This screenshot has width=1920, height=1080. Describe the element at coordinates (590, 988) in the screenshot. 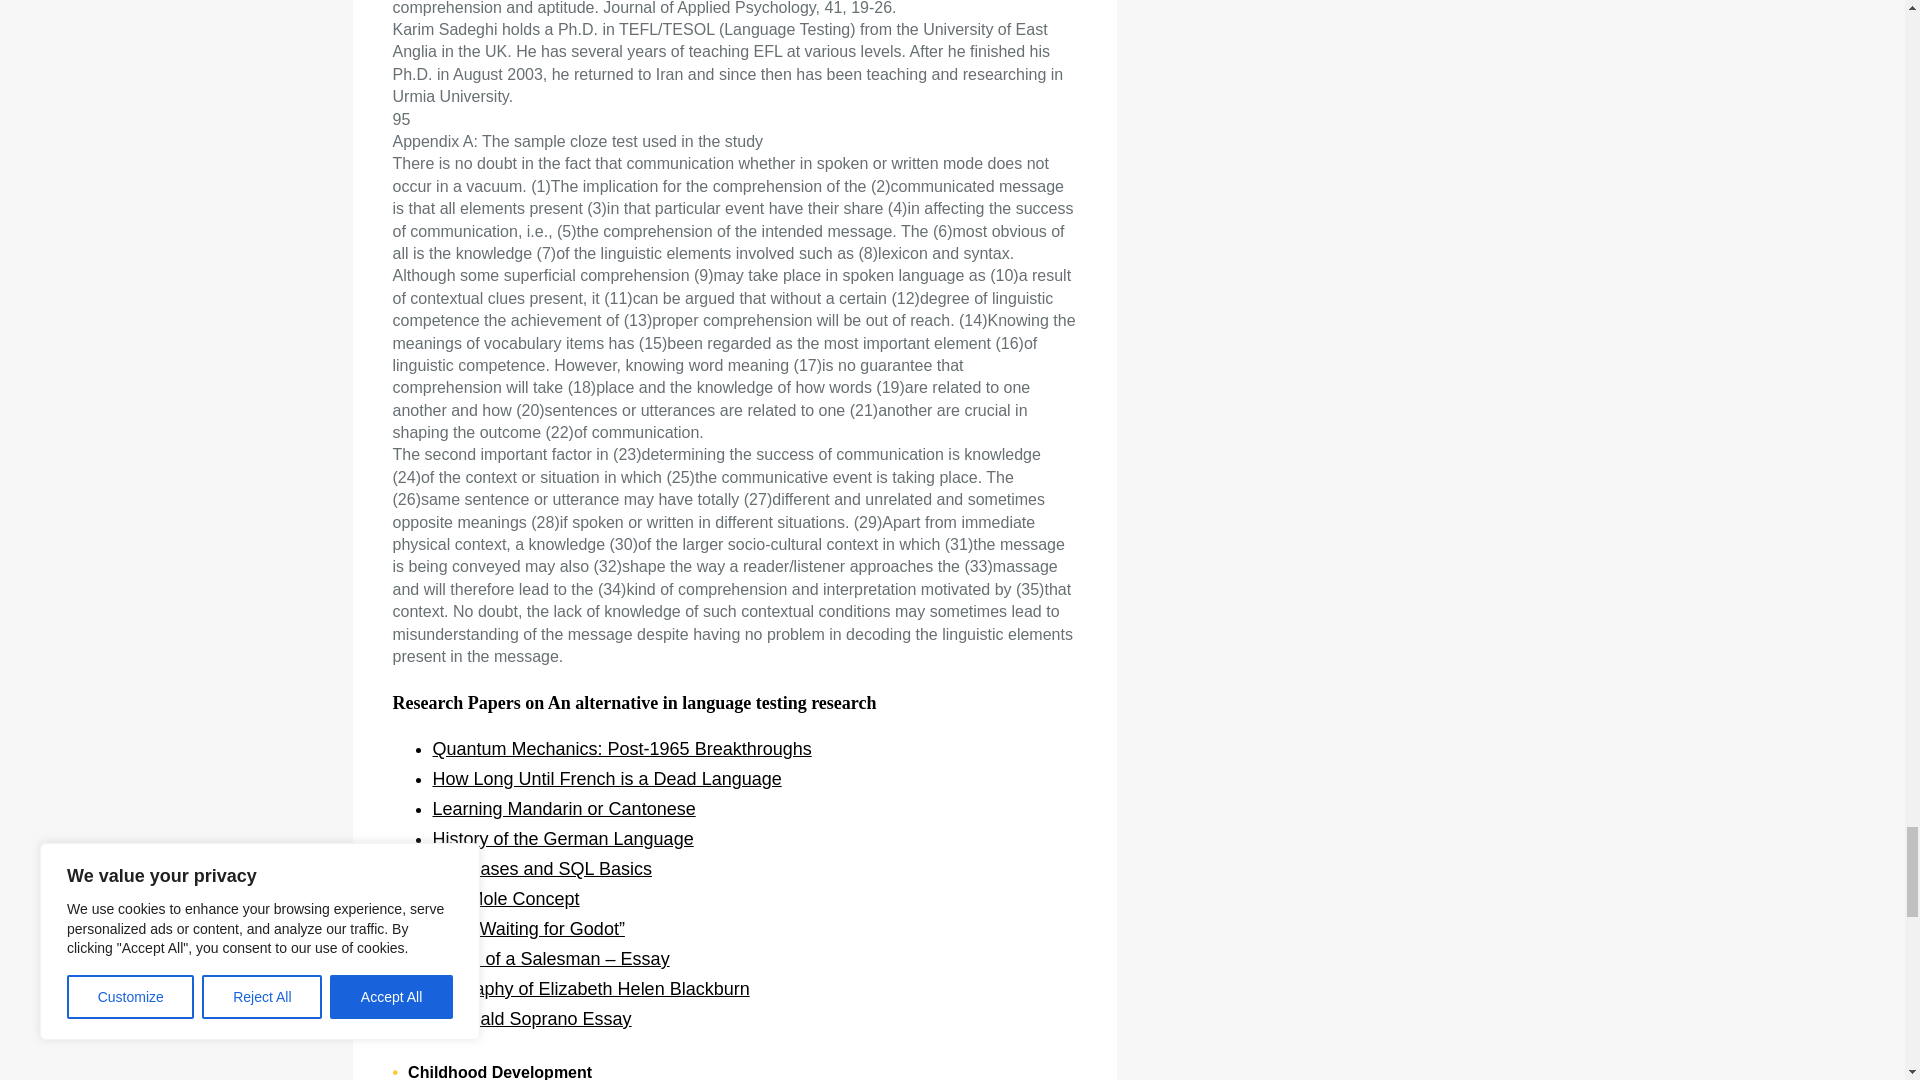

I see `Biography of Elizabeth Helen Blackburn` at that location.